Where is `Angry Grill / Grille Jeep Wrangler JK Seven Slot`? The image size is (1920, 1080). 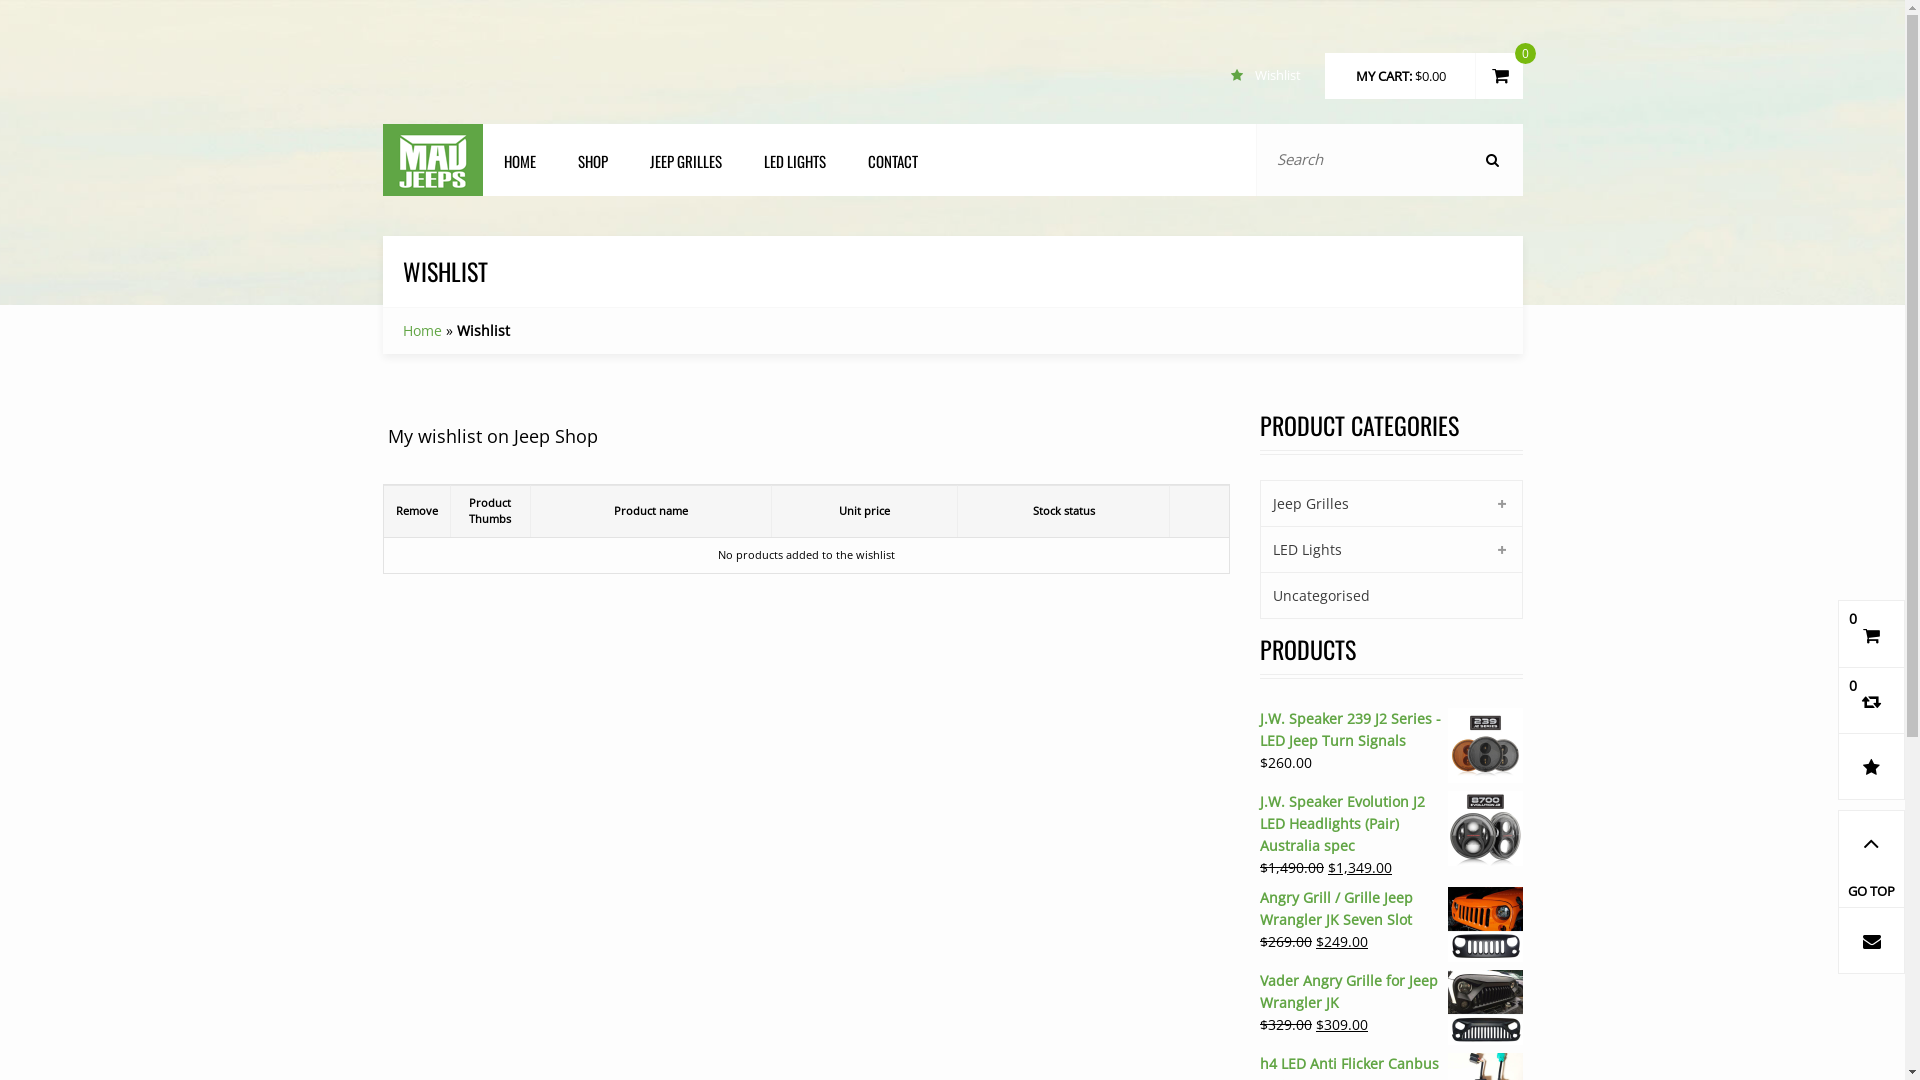 Angry Grill / Grille Jeep Wrangler JK Seven Slot is located at coordinates (1392, 909).